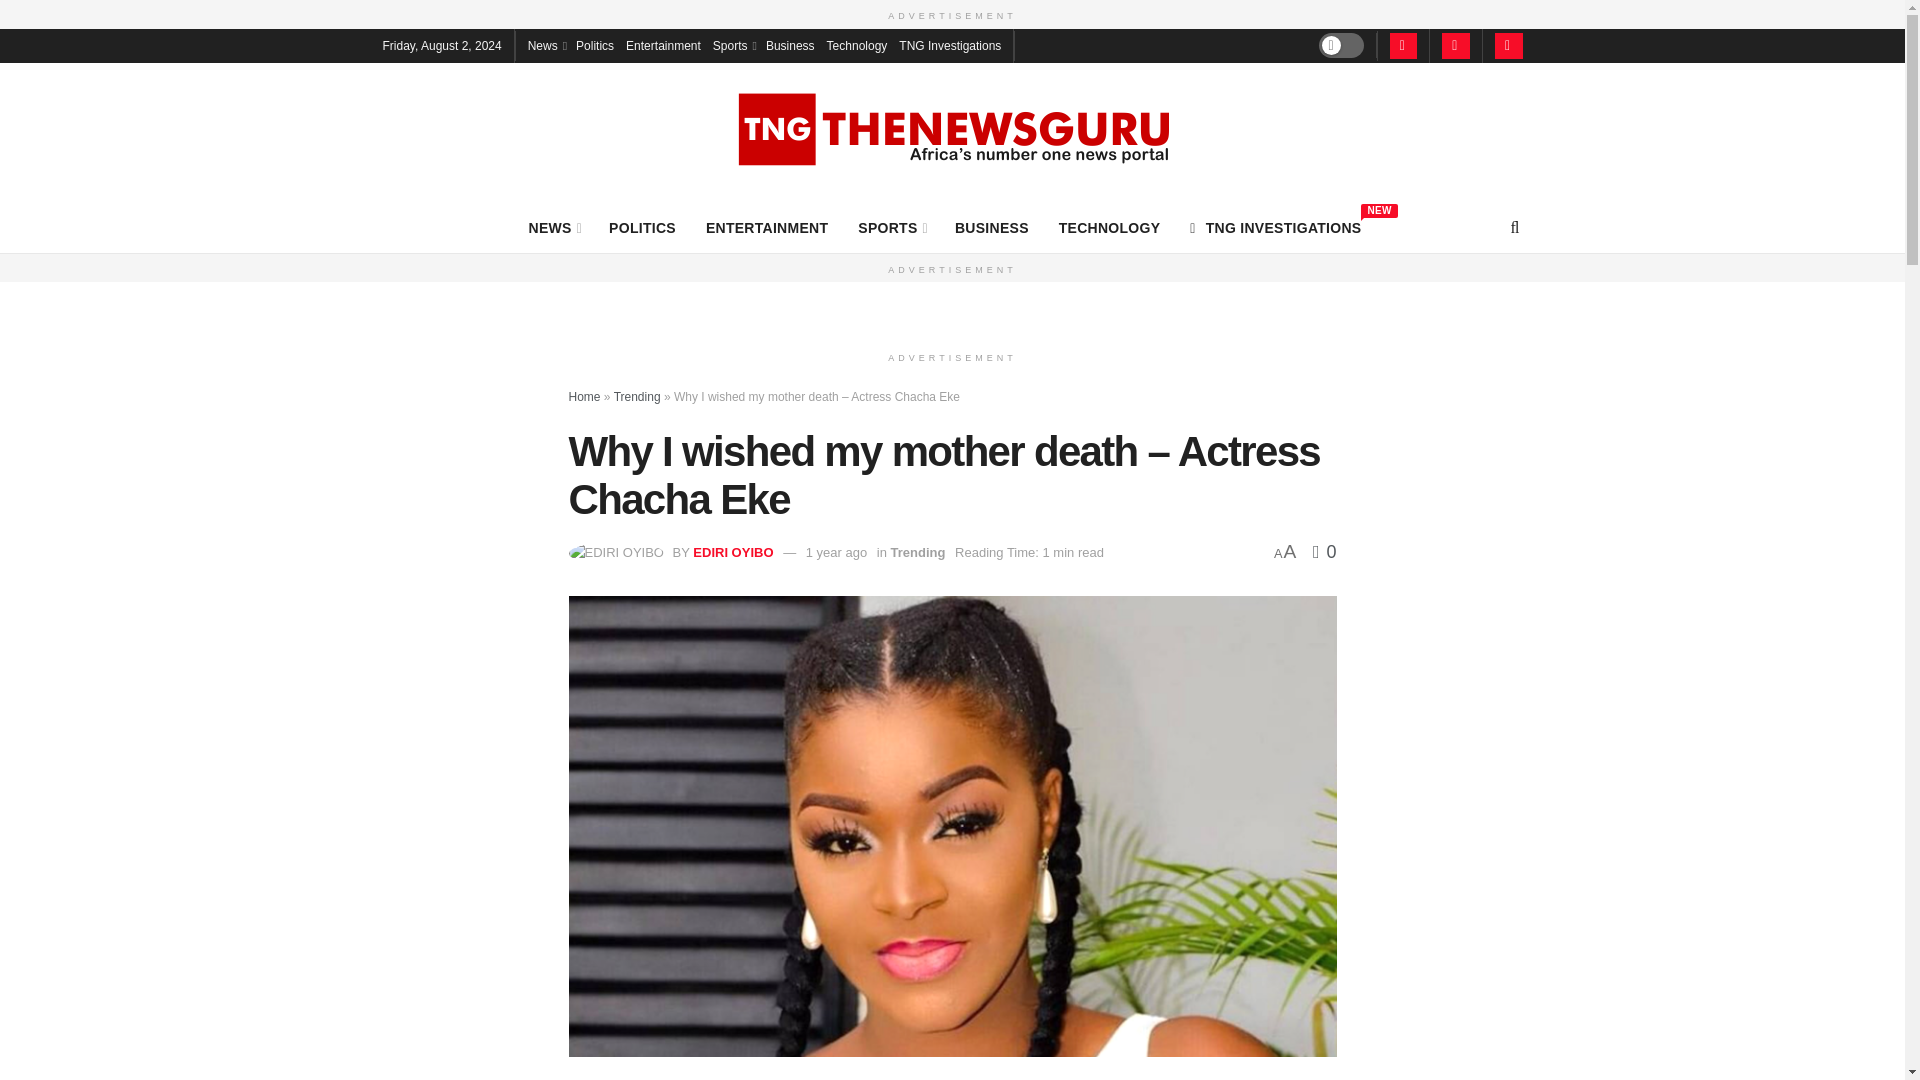 Image resolution: width=1920 pixels, height=1080 pixels. Describe the element at coordinates (546, 44) in the screenshot. I see `News` at that location.